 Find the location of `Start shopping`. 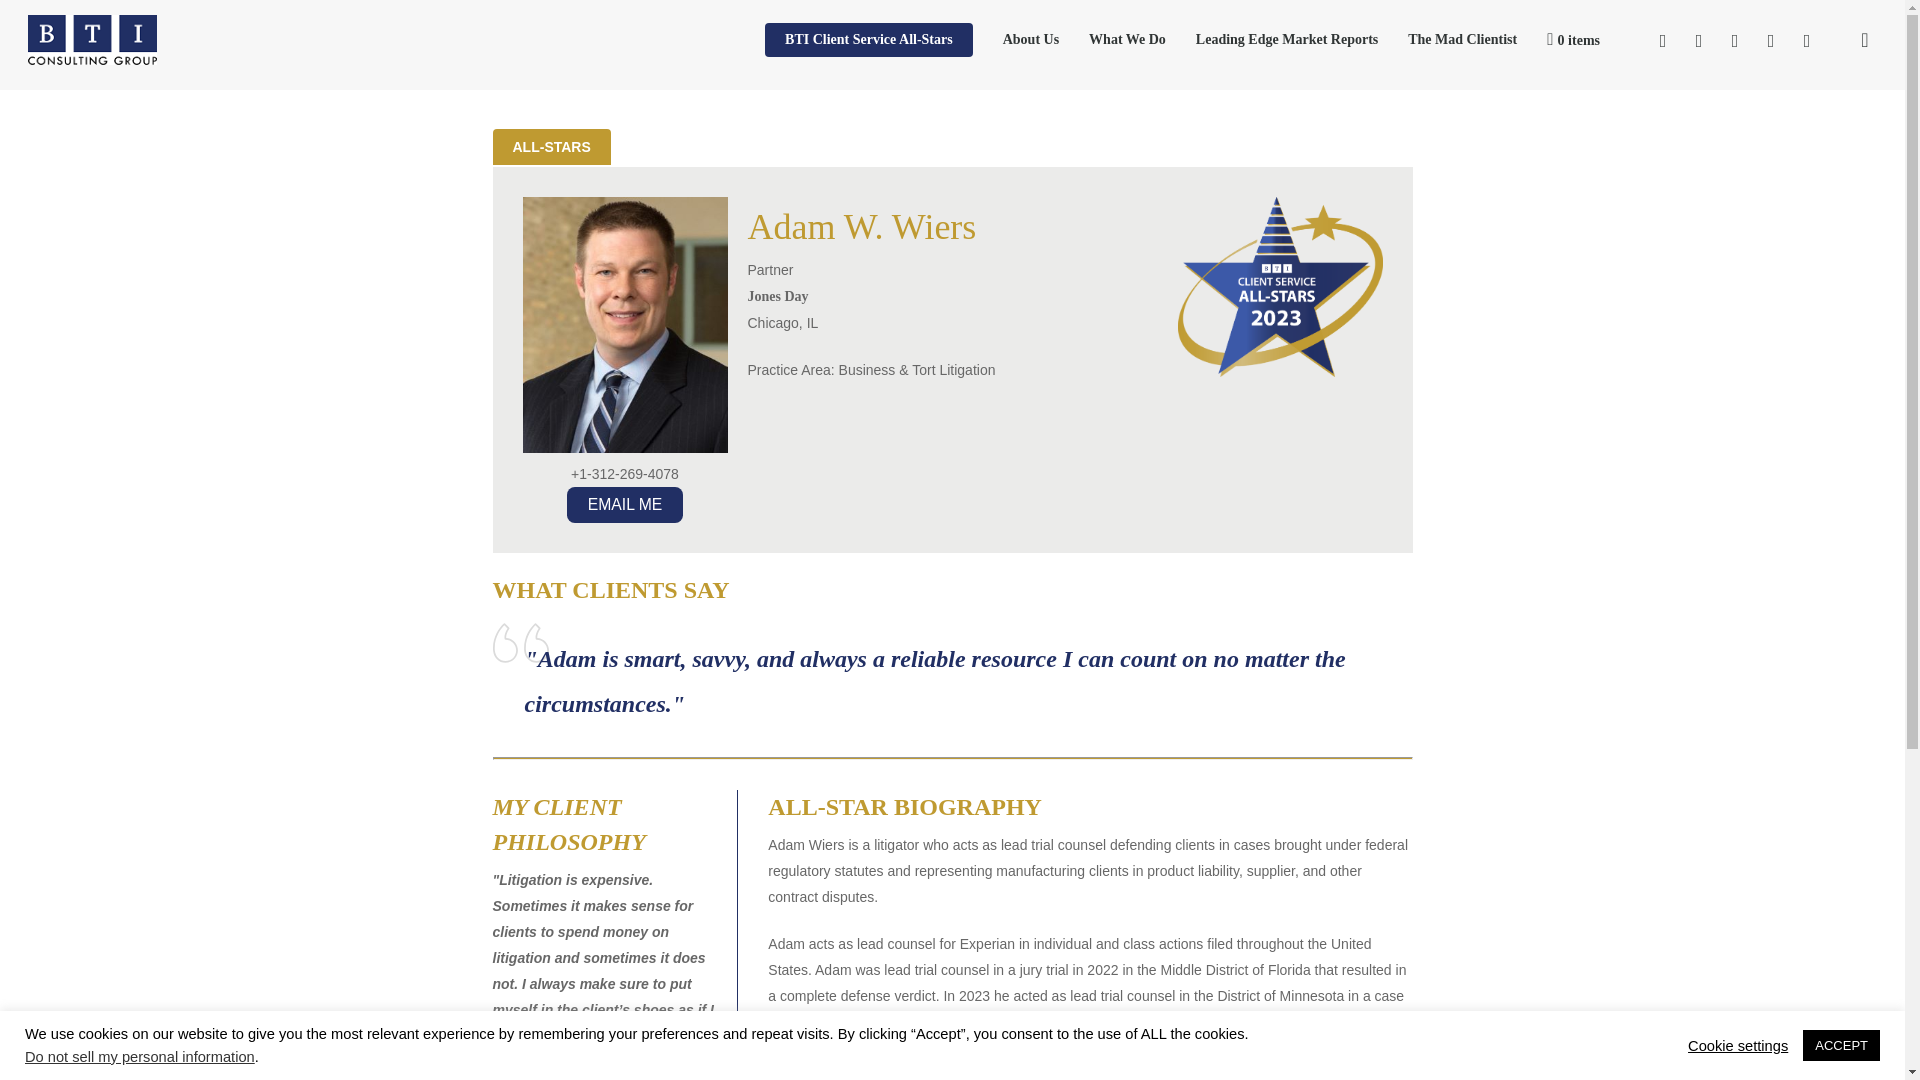

Start shopping is located at coordinates (1573, 40).